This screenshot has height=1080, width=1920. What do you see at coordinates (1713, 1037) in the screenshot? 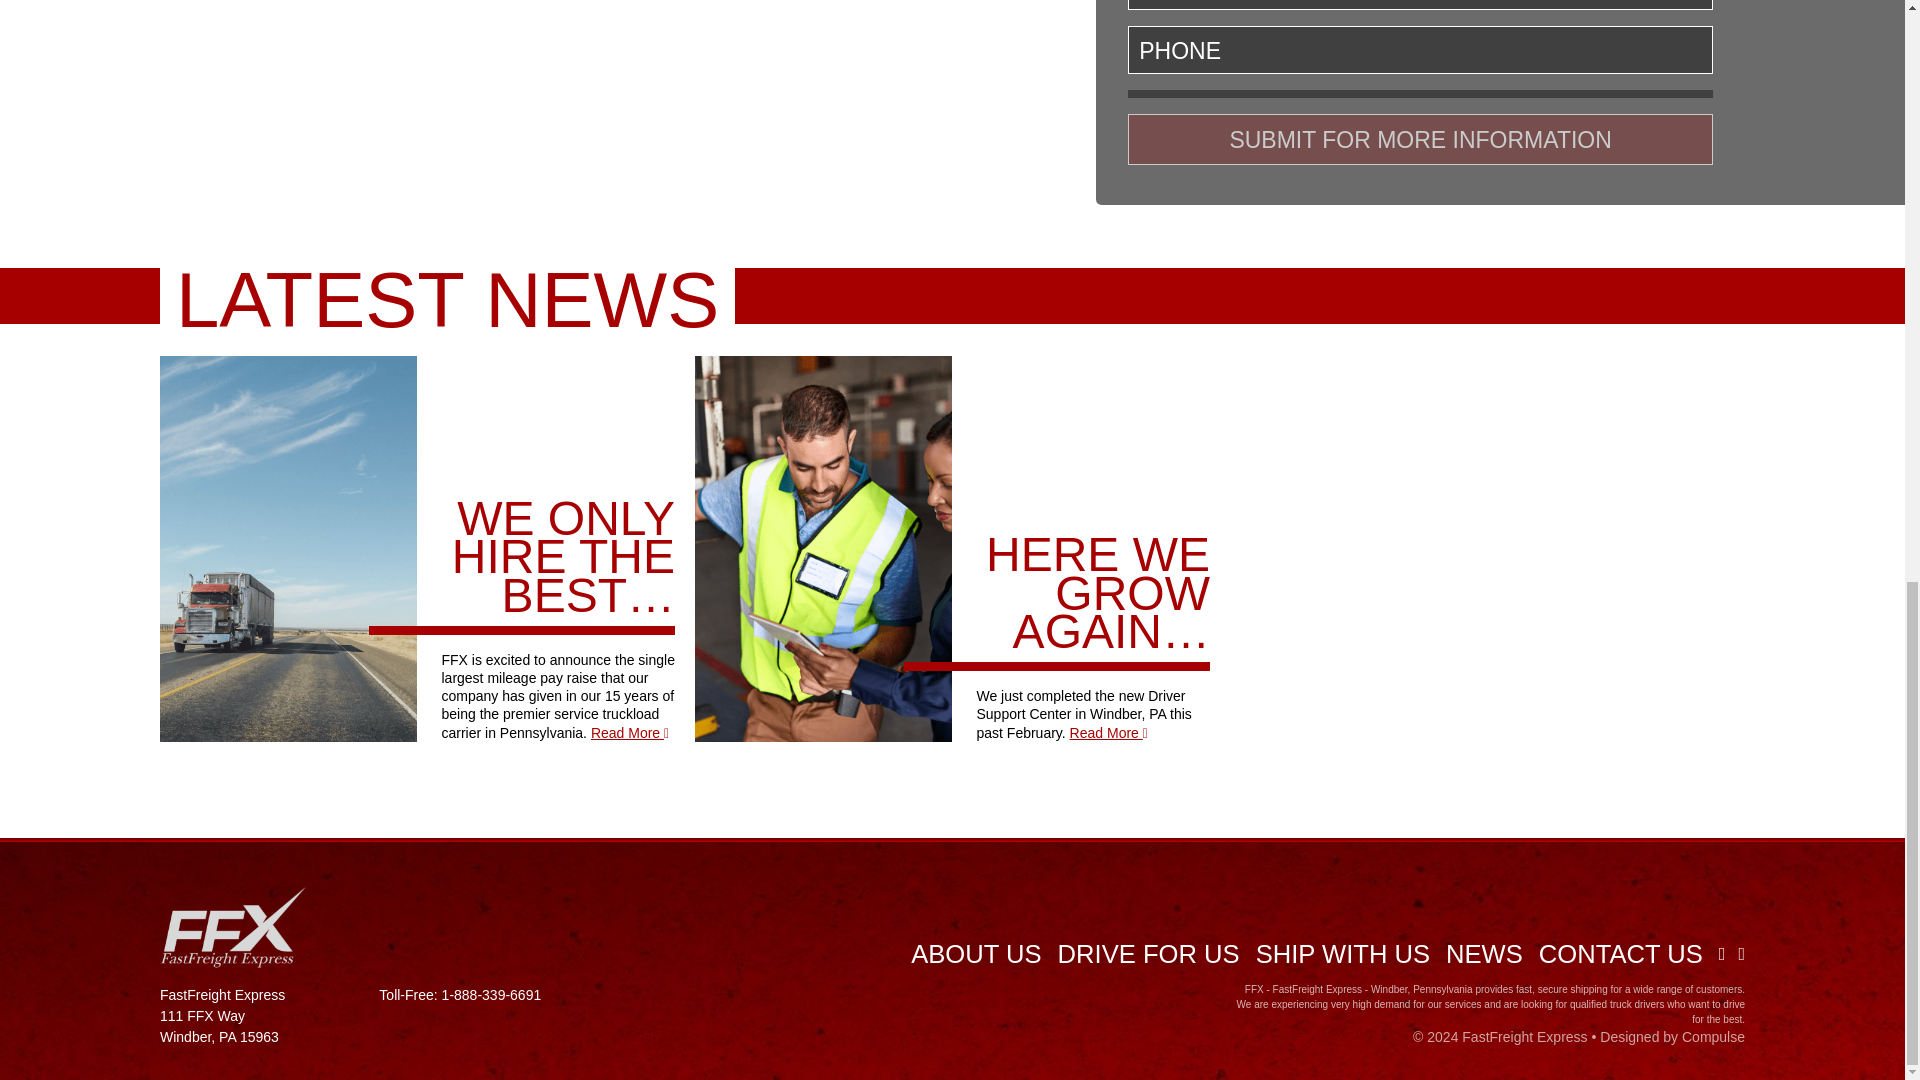
I see `Compulse` at bounding box center [1713, 1037].